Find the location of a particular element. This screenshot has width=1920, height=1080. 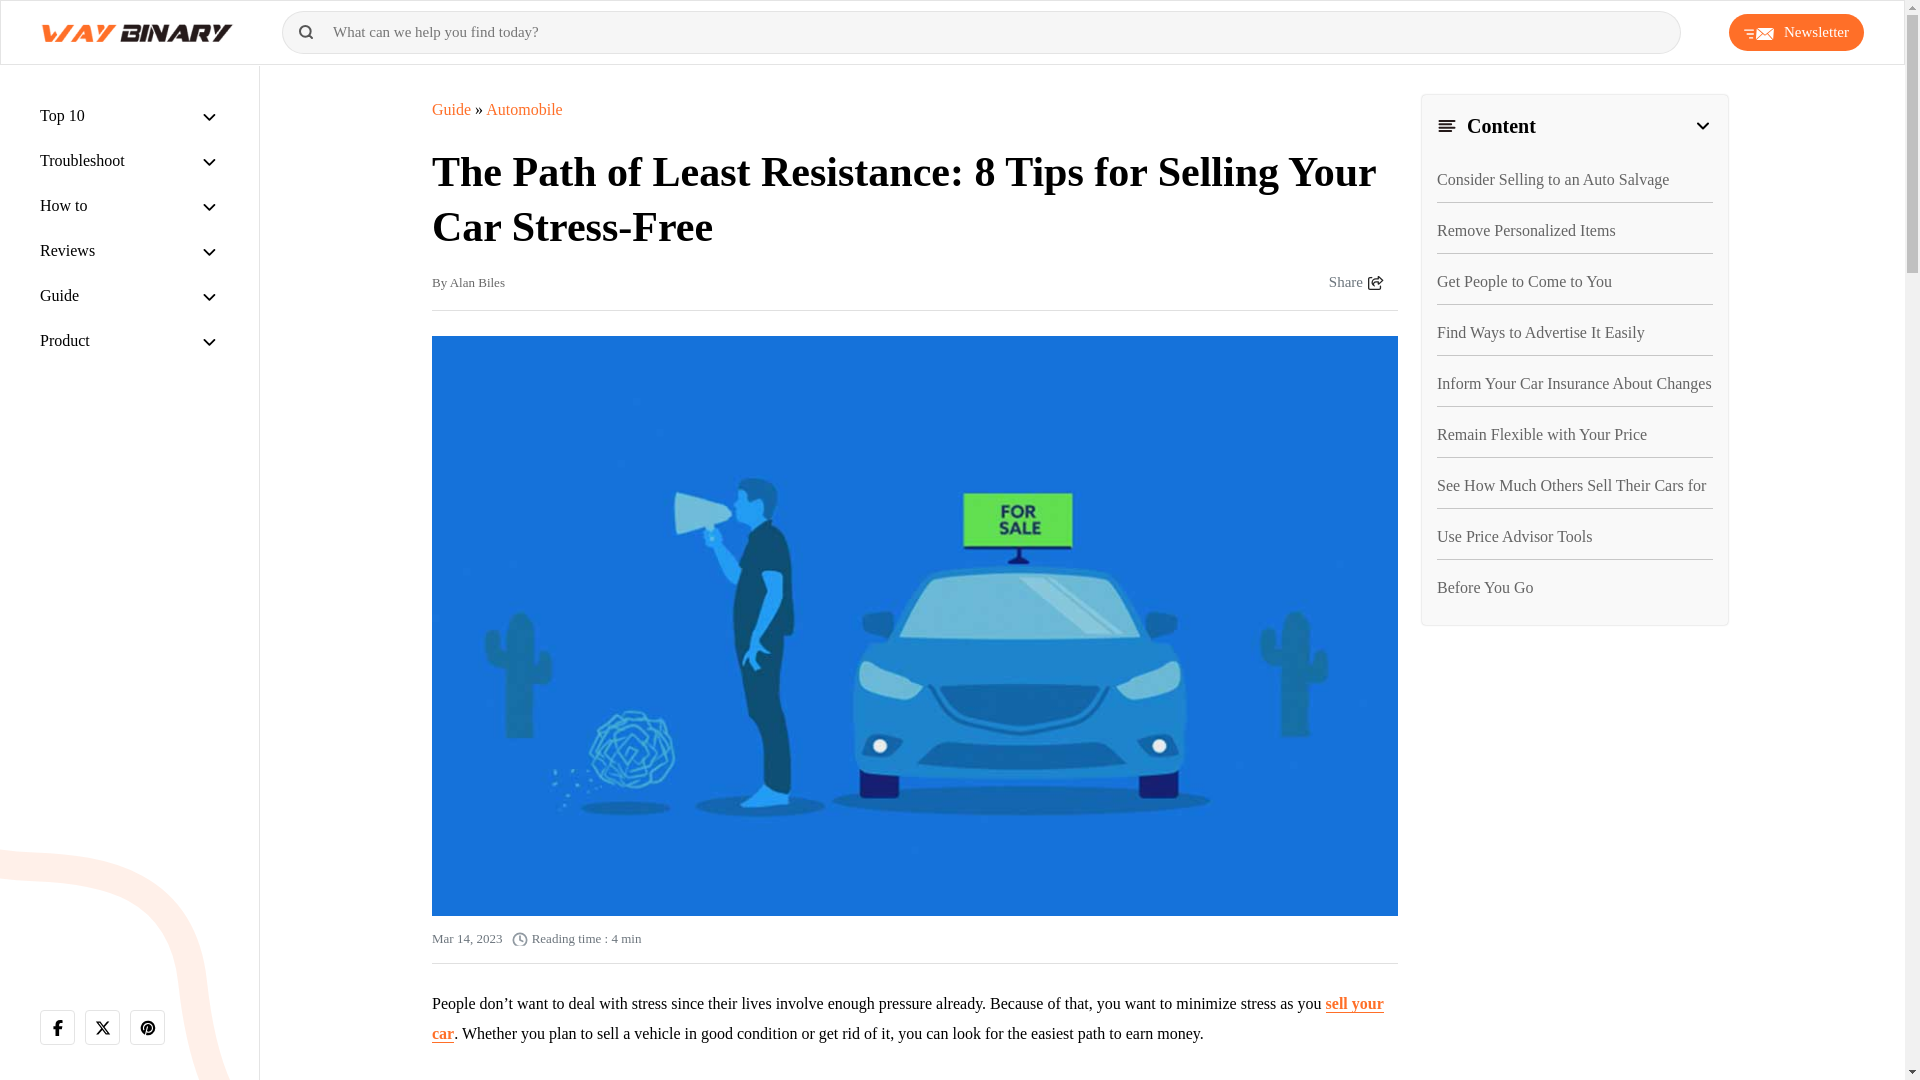

Reviews is located at coordinates (67, 250).